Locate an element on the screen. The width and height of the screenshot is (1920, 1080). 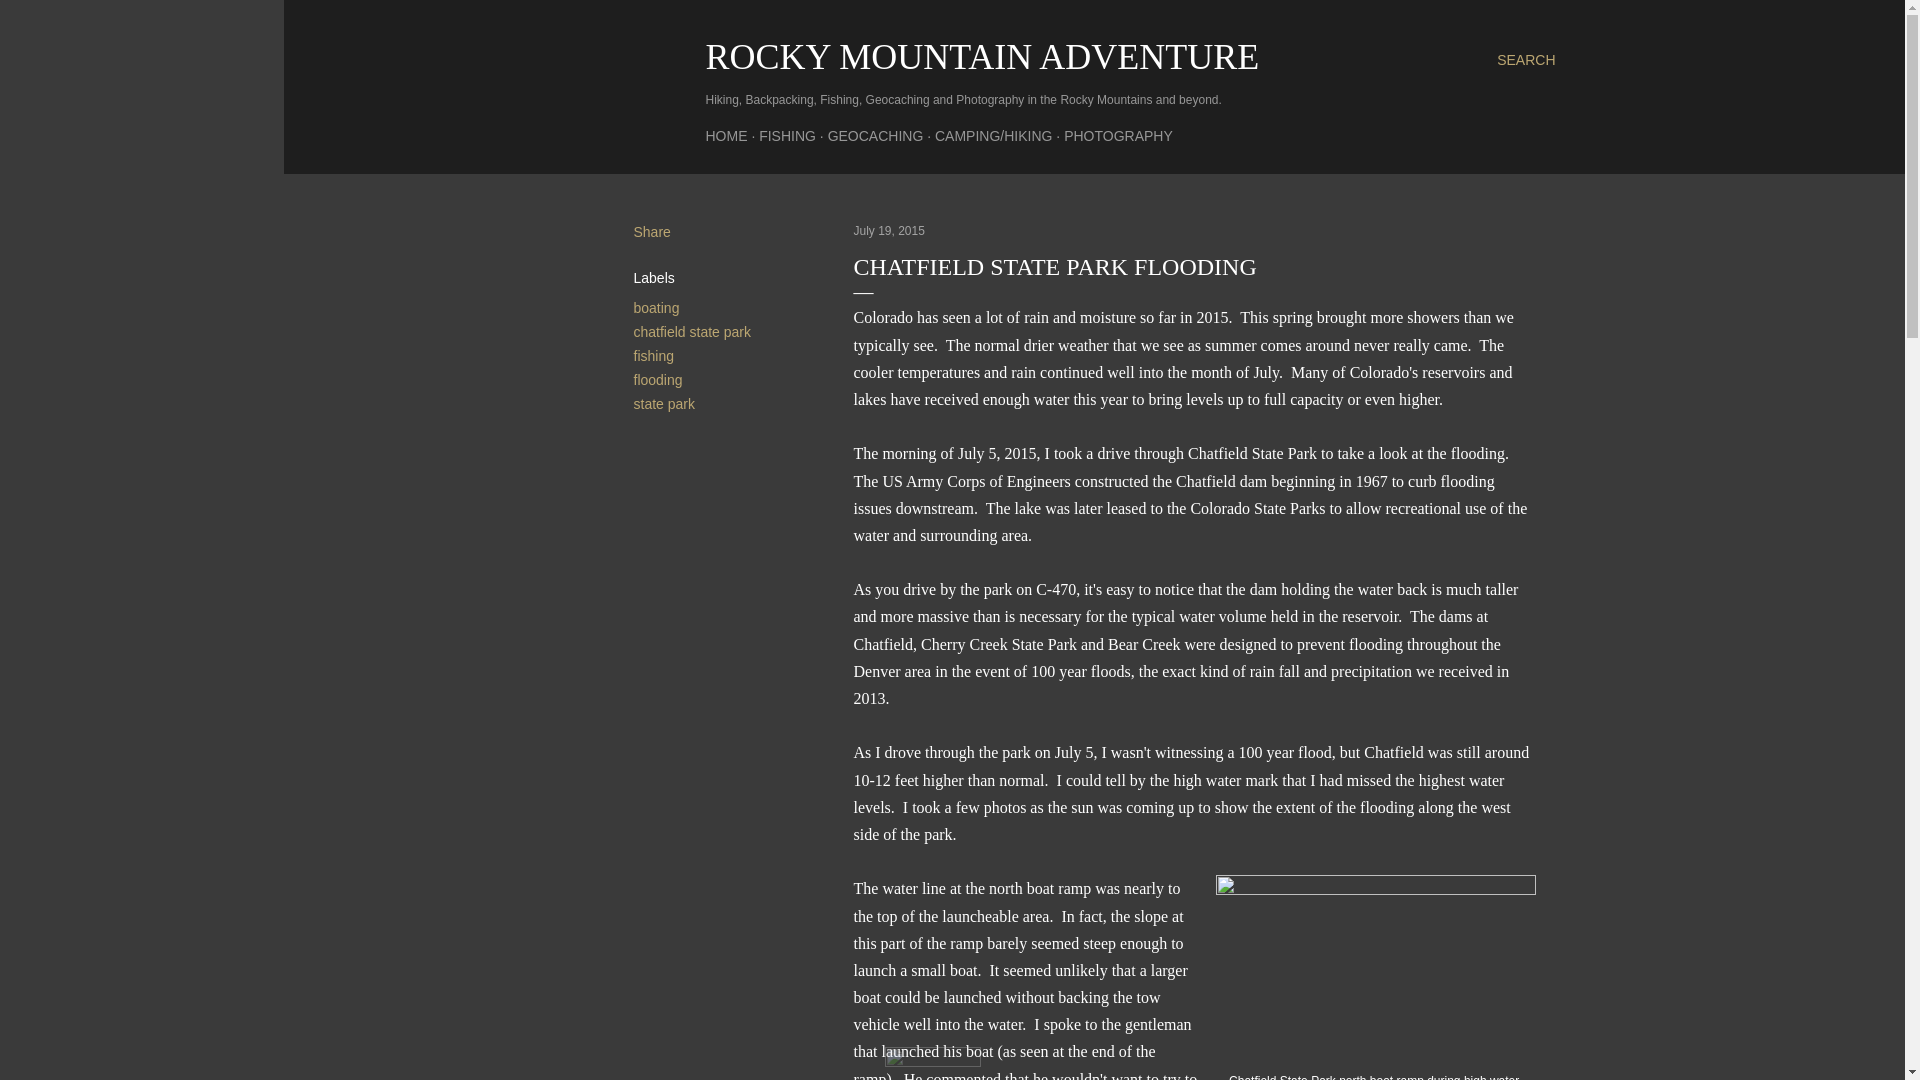
permanent link is located at coordinates (890, 230).